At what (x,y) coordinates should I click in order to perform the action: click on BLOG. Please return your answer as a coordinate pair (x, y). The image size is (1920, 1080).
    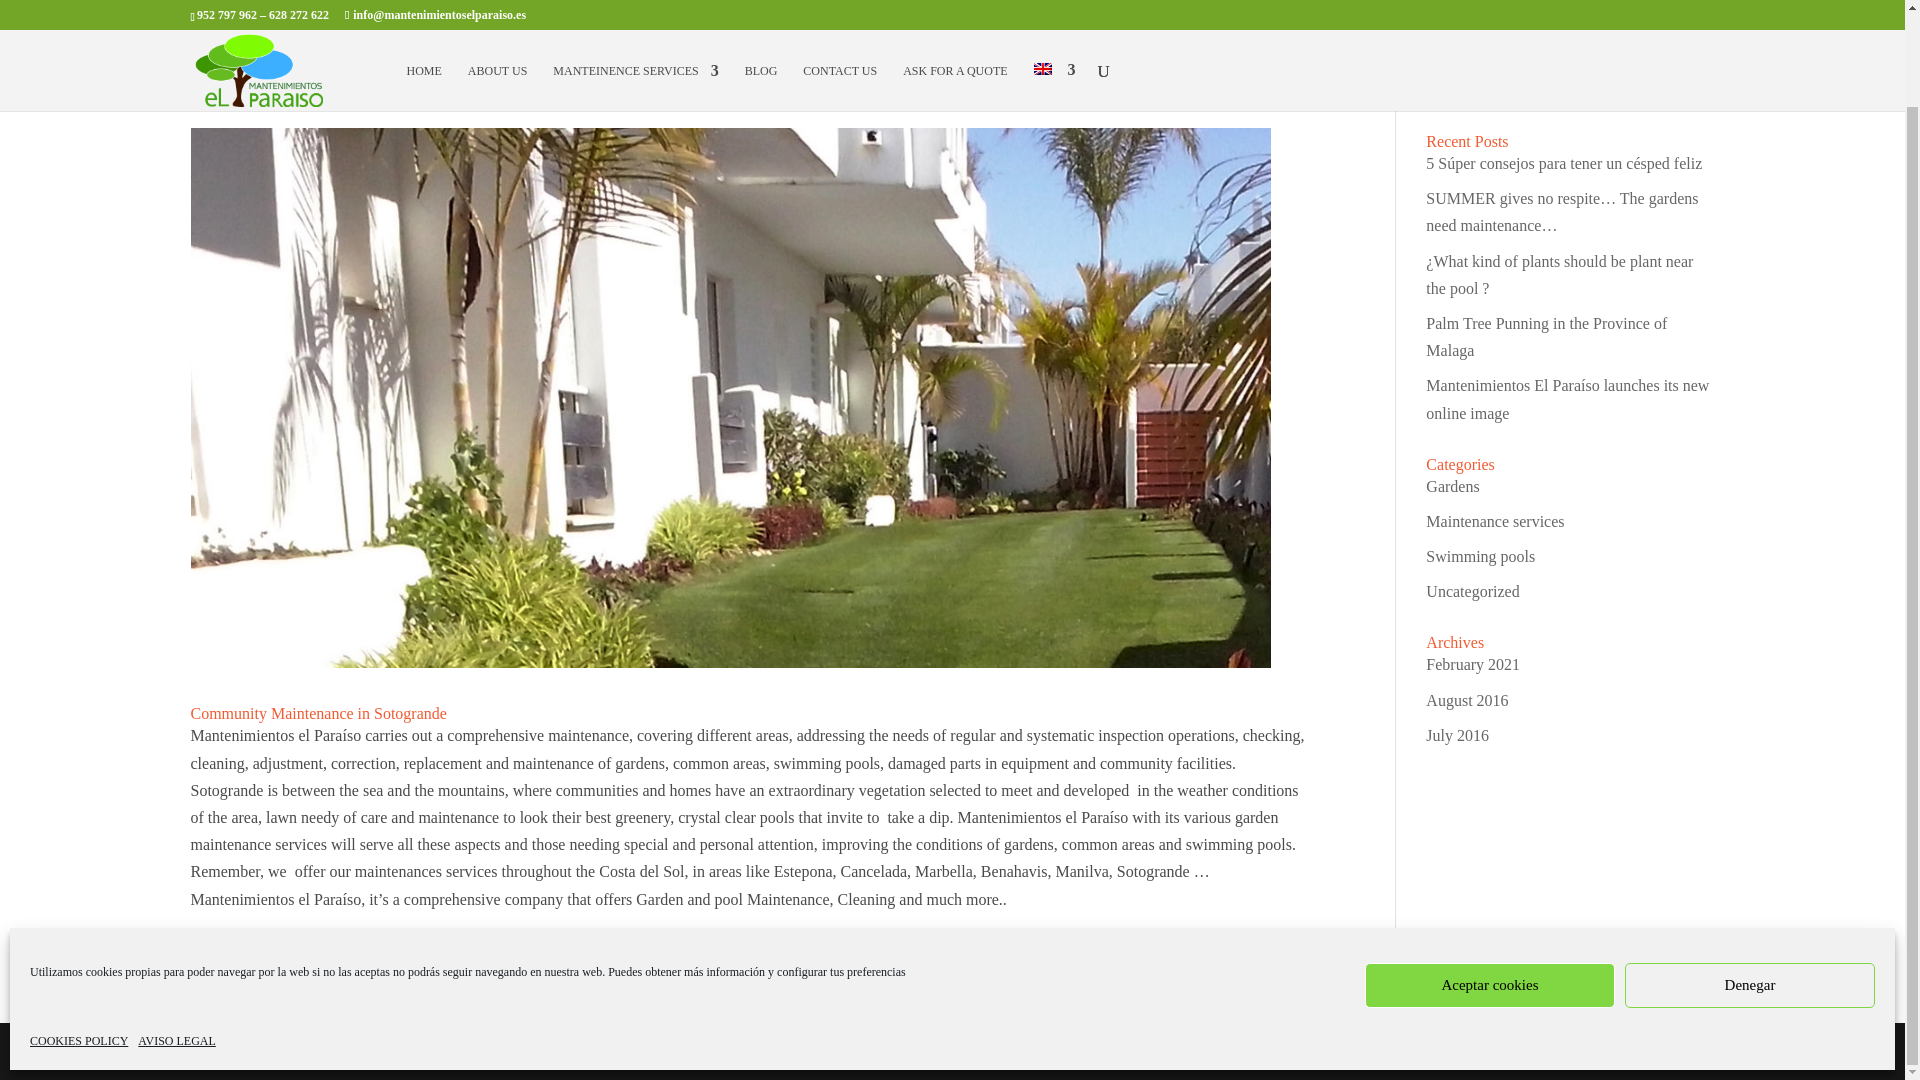
    Looking at the image, I should click on (760, 3).